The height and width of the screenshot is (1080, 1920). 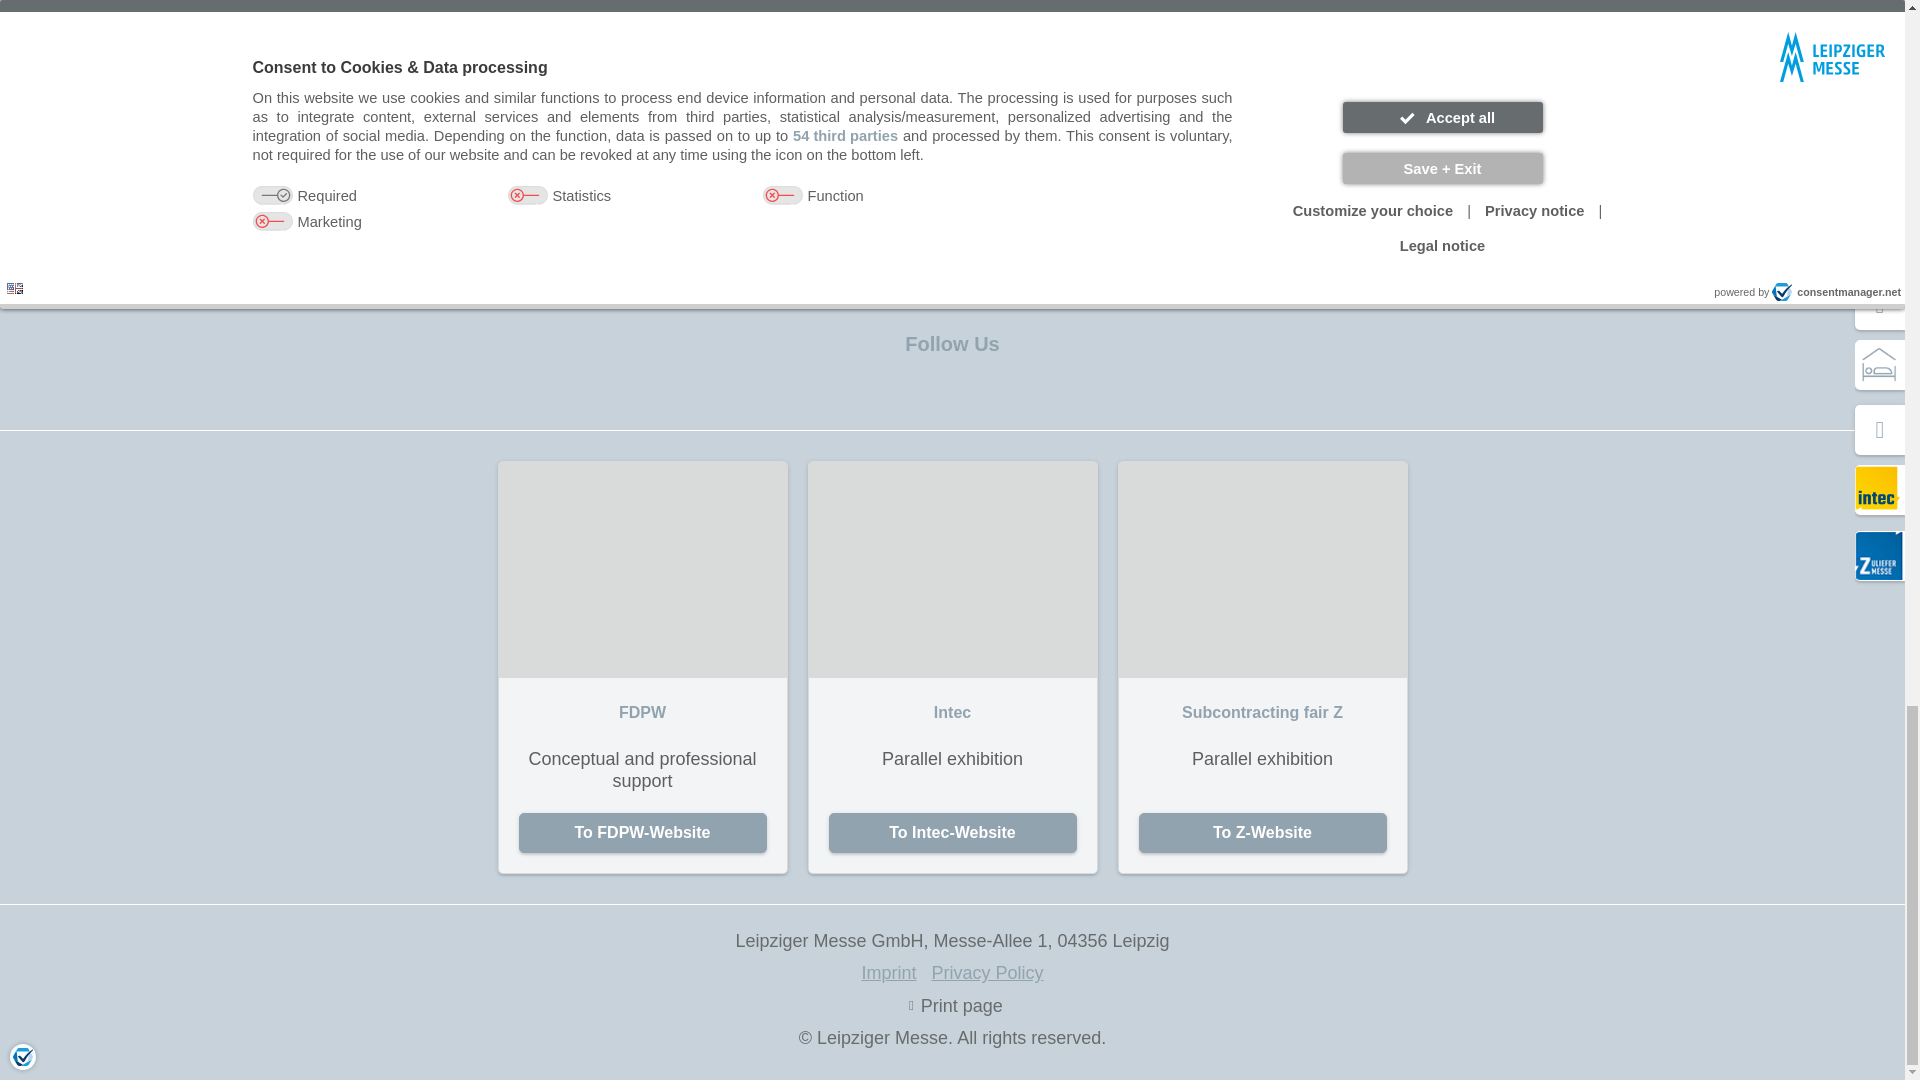 What do you see at coordinates (874, 251) in the screenshot?
I see `App` at bounding box center [874, 251].